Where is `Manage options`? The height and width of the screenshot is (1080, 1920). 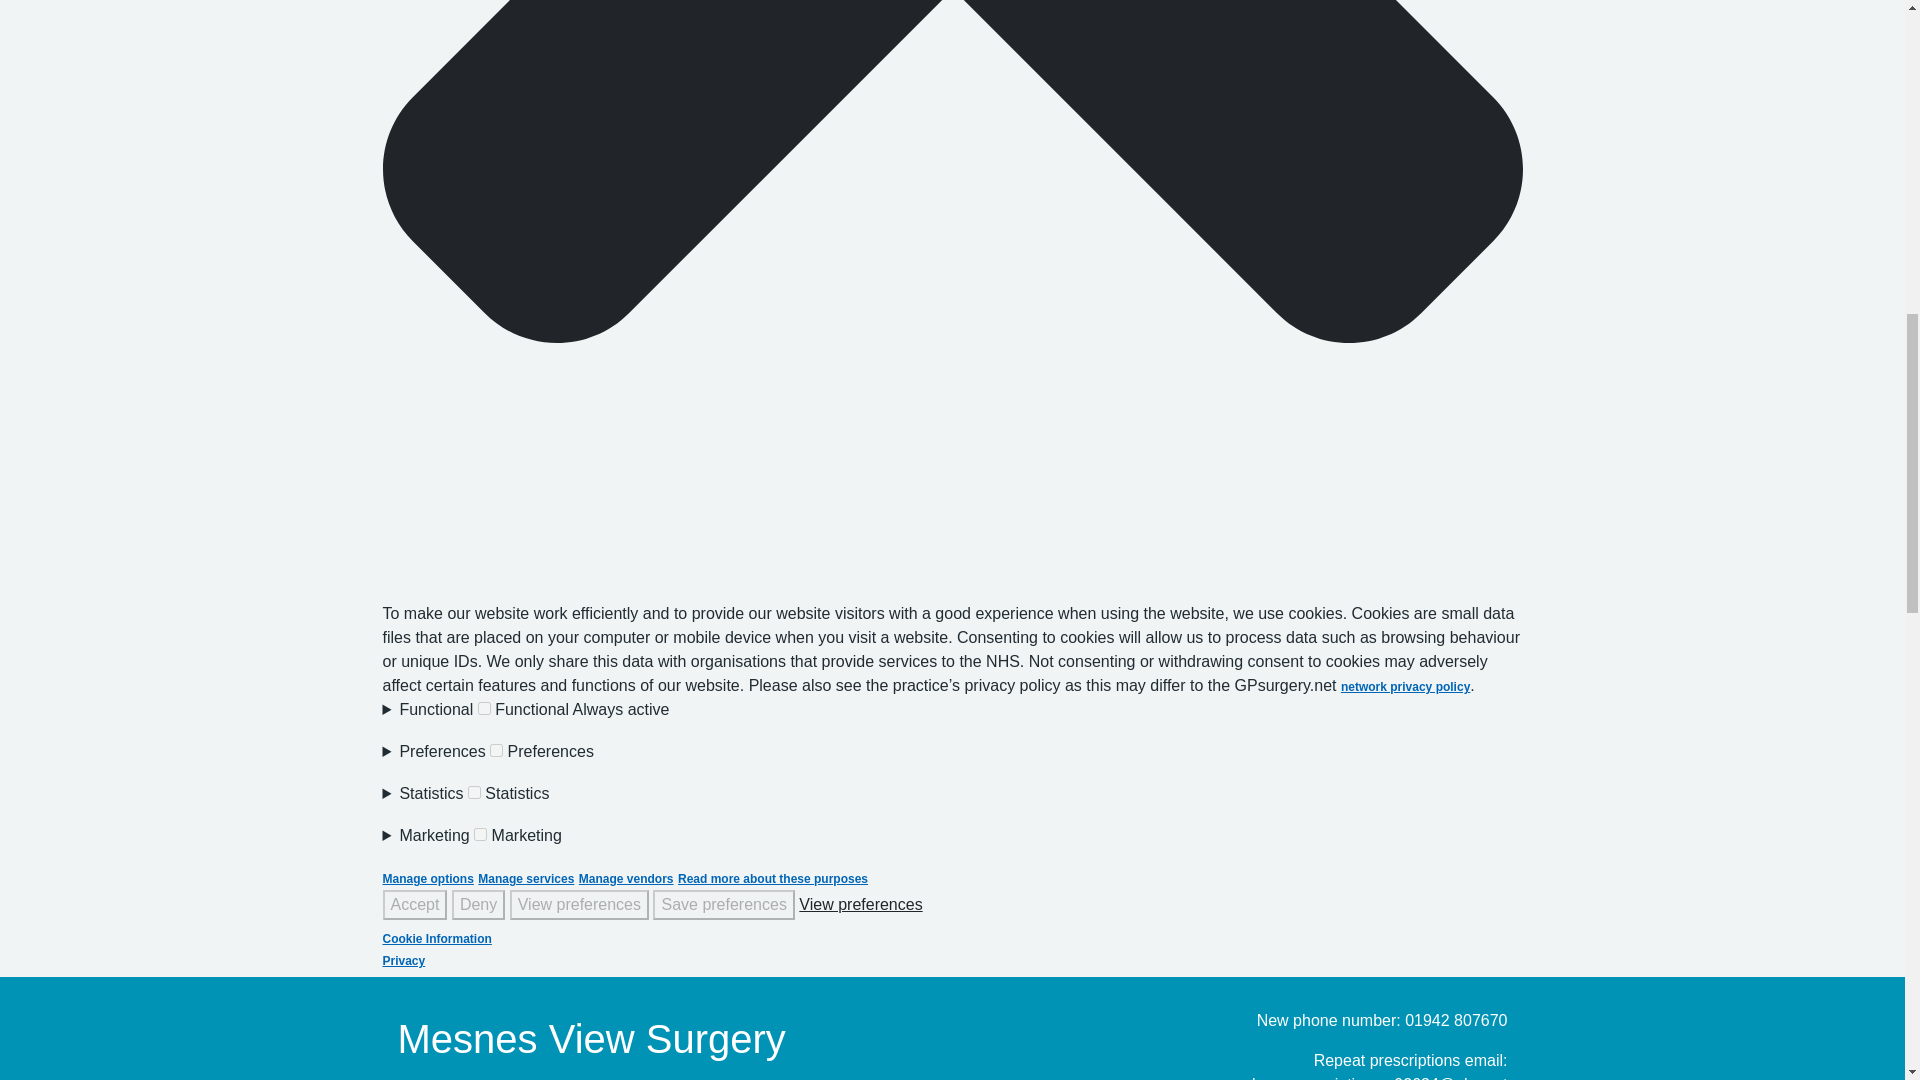 Manage options is located at coordinates (427, 878).